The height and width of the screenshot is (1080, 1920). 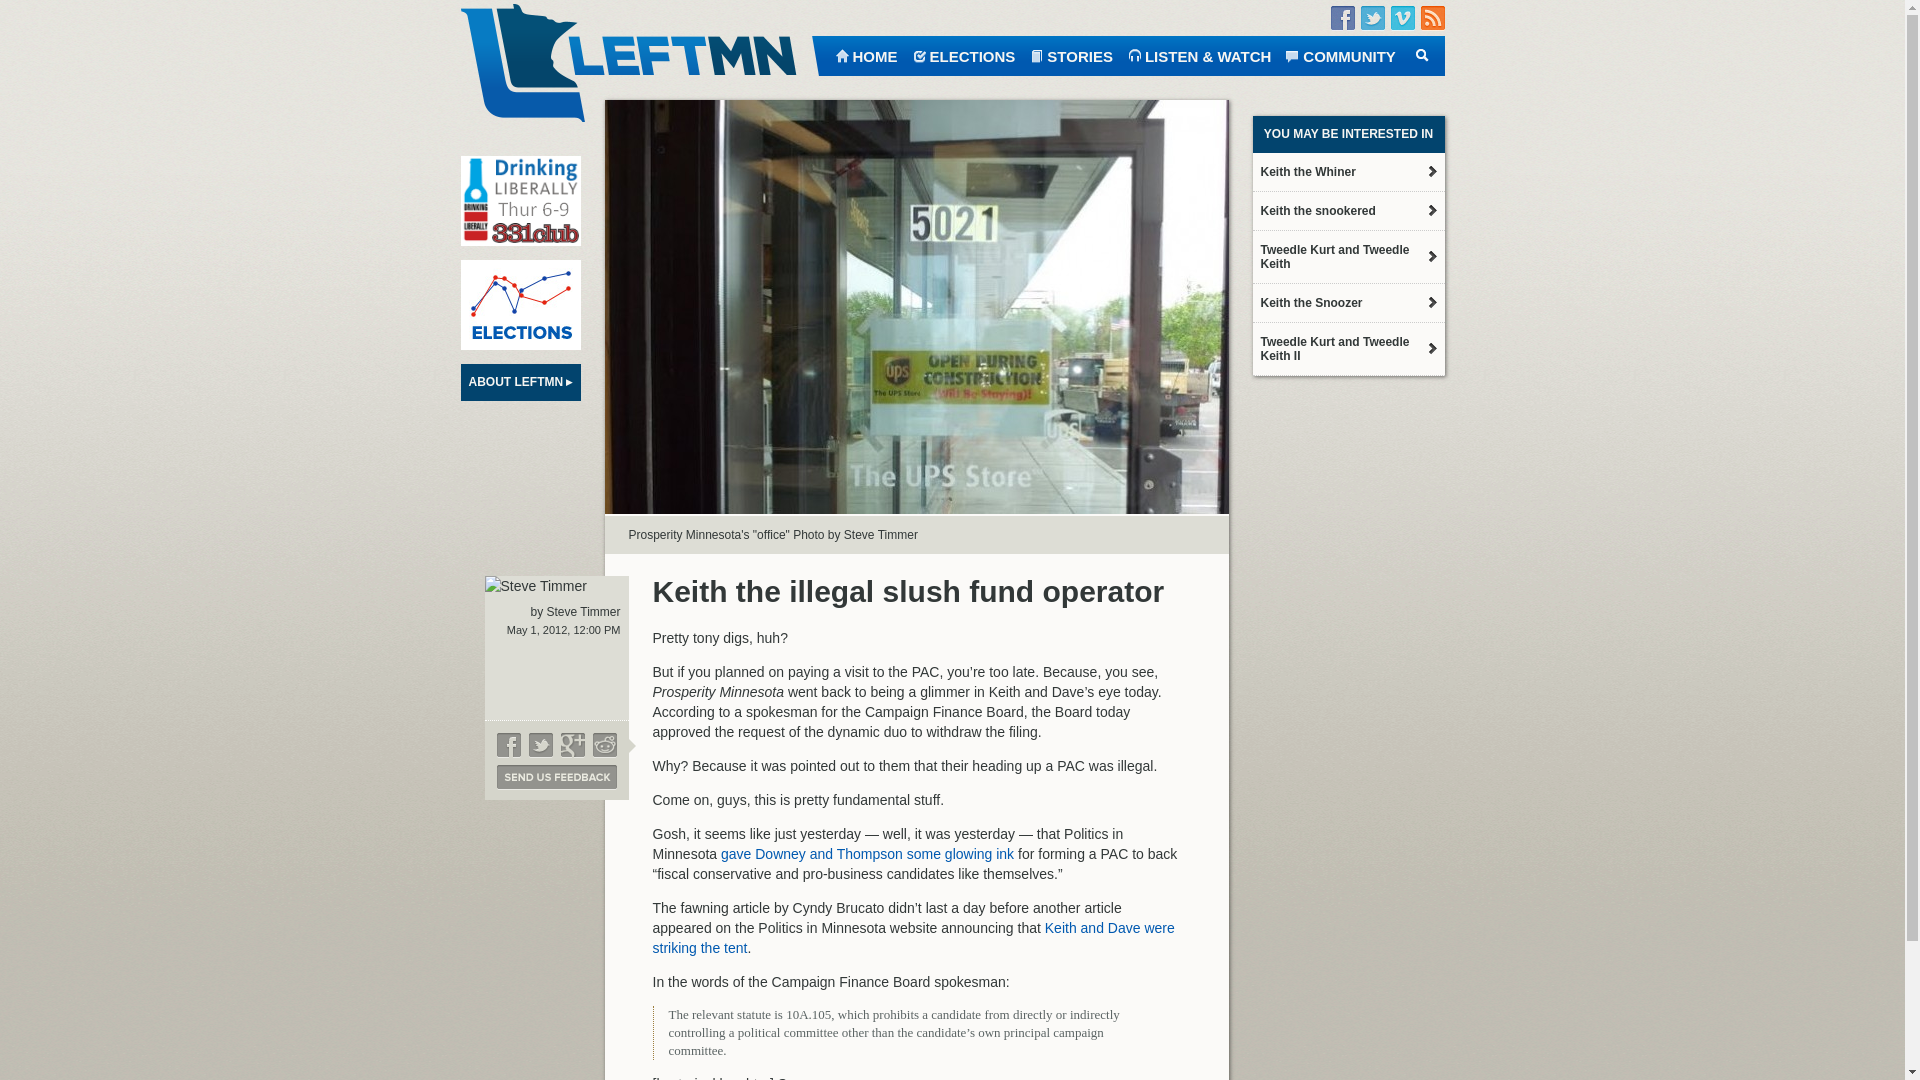 What do you see at coordinates (1340, 54) in the screenshot?
I see `COMMUNITY` at bounding box center [1340, 54].